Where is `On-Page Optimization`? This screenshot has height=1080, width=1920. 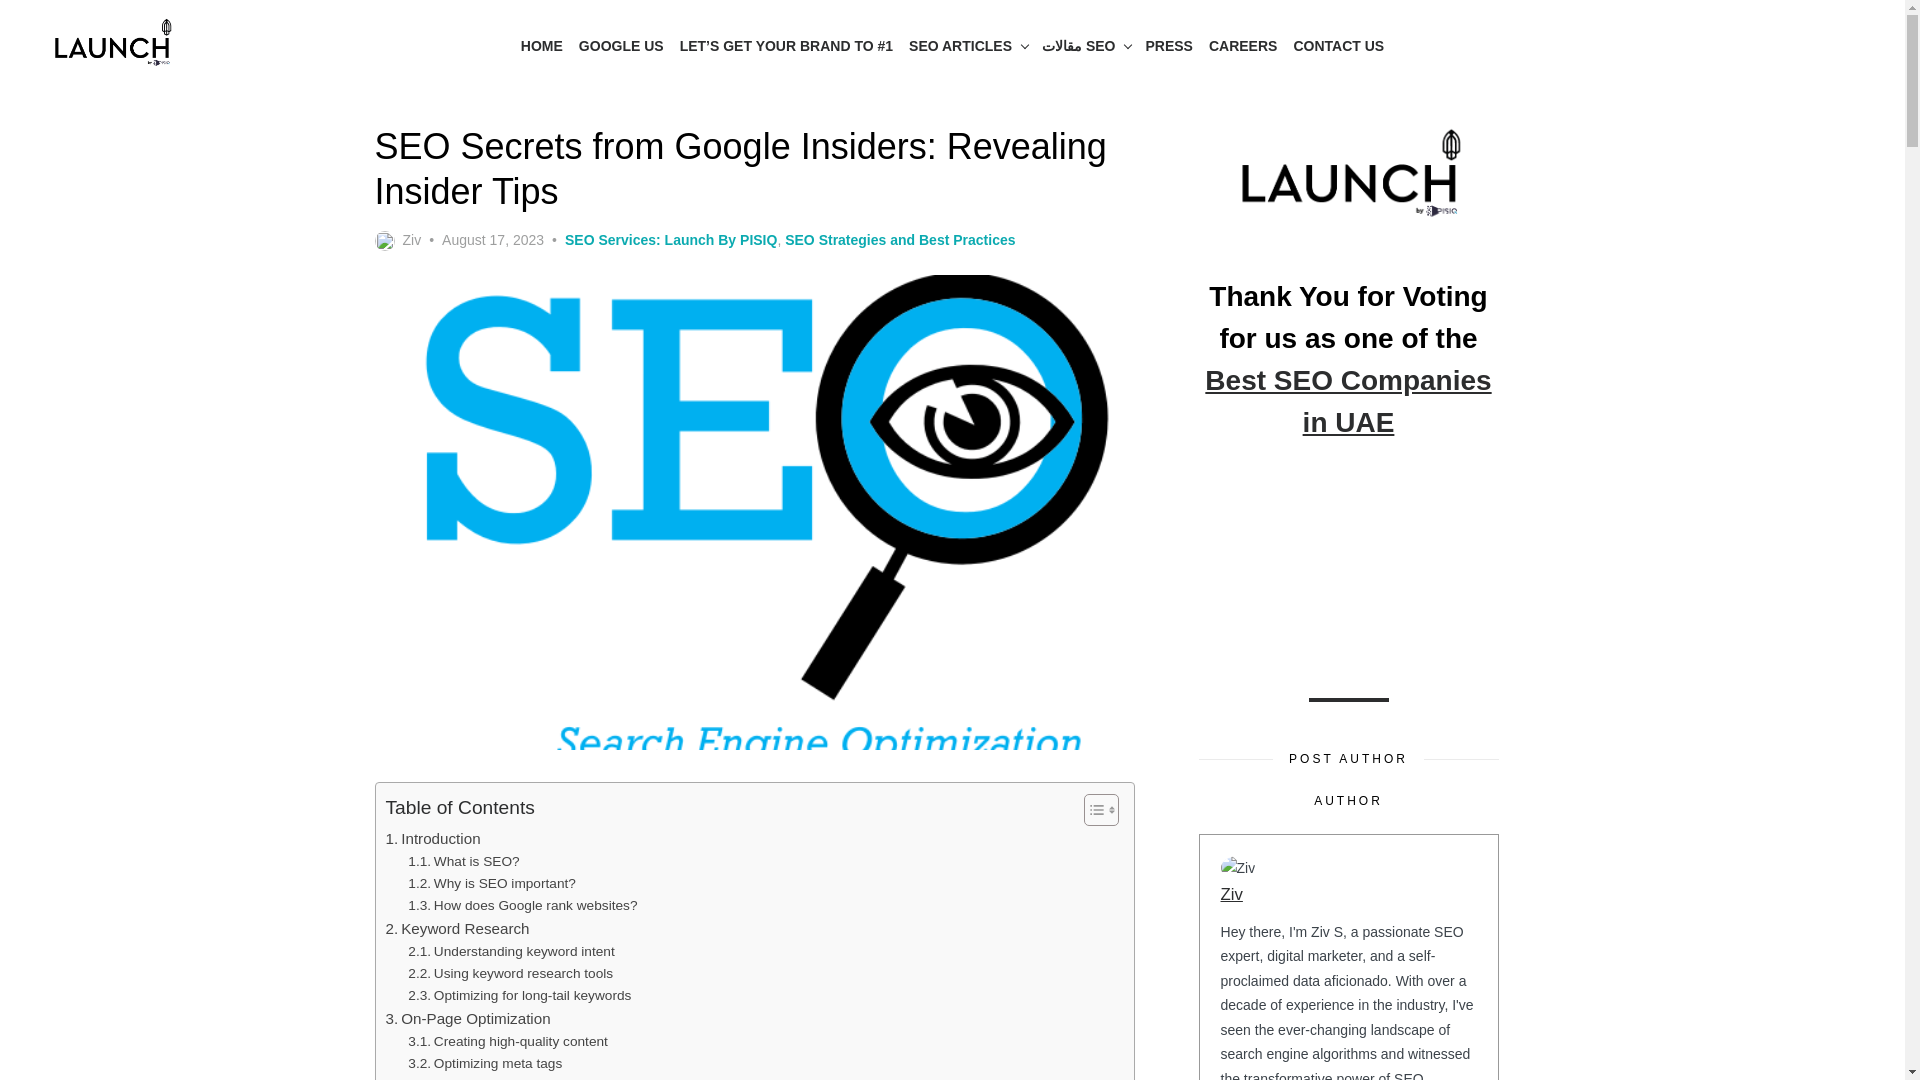
On-Page Optimization is located at coordinates (468, 1018).